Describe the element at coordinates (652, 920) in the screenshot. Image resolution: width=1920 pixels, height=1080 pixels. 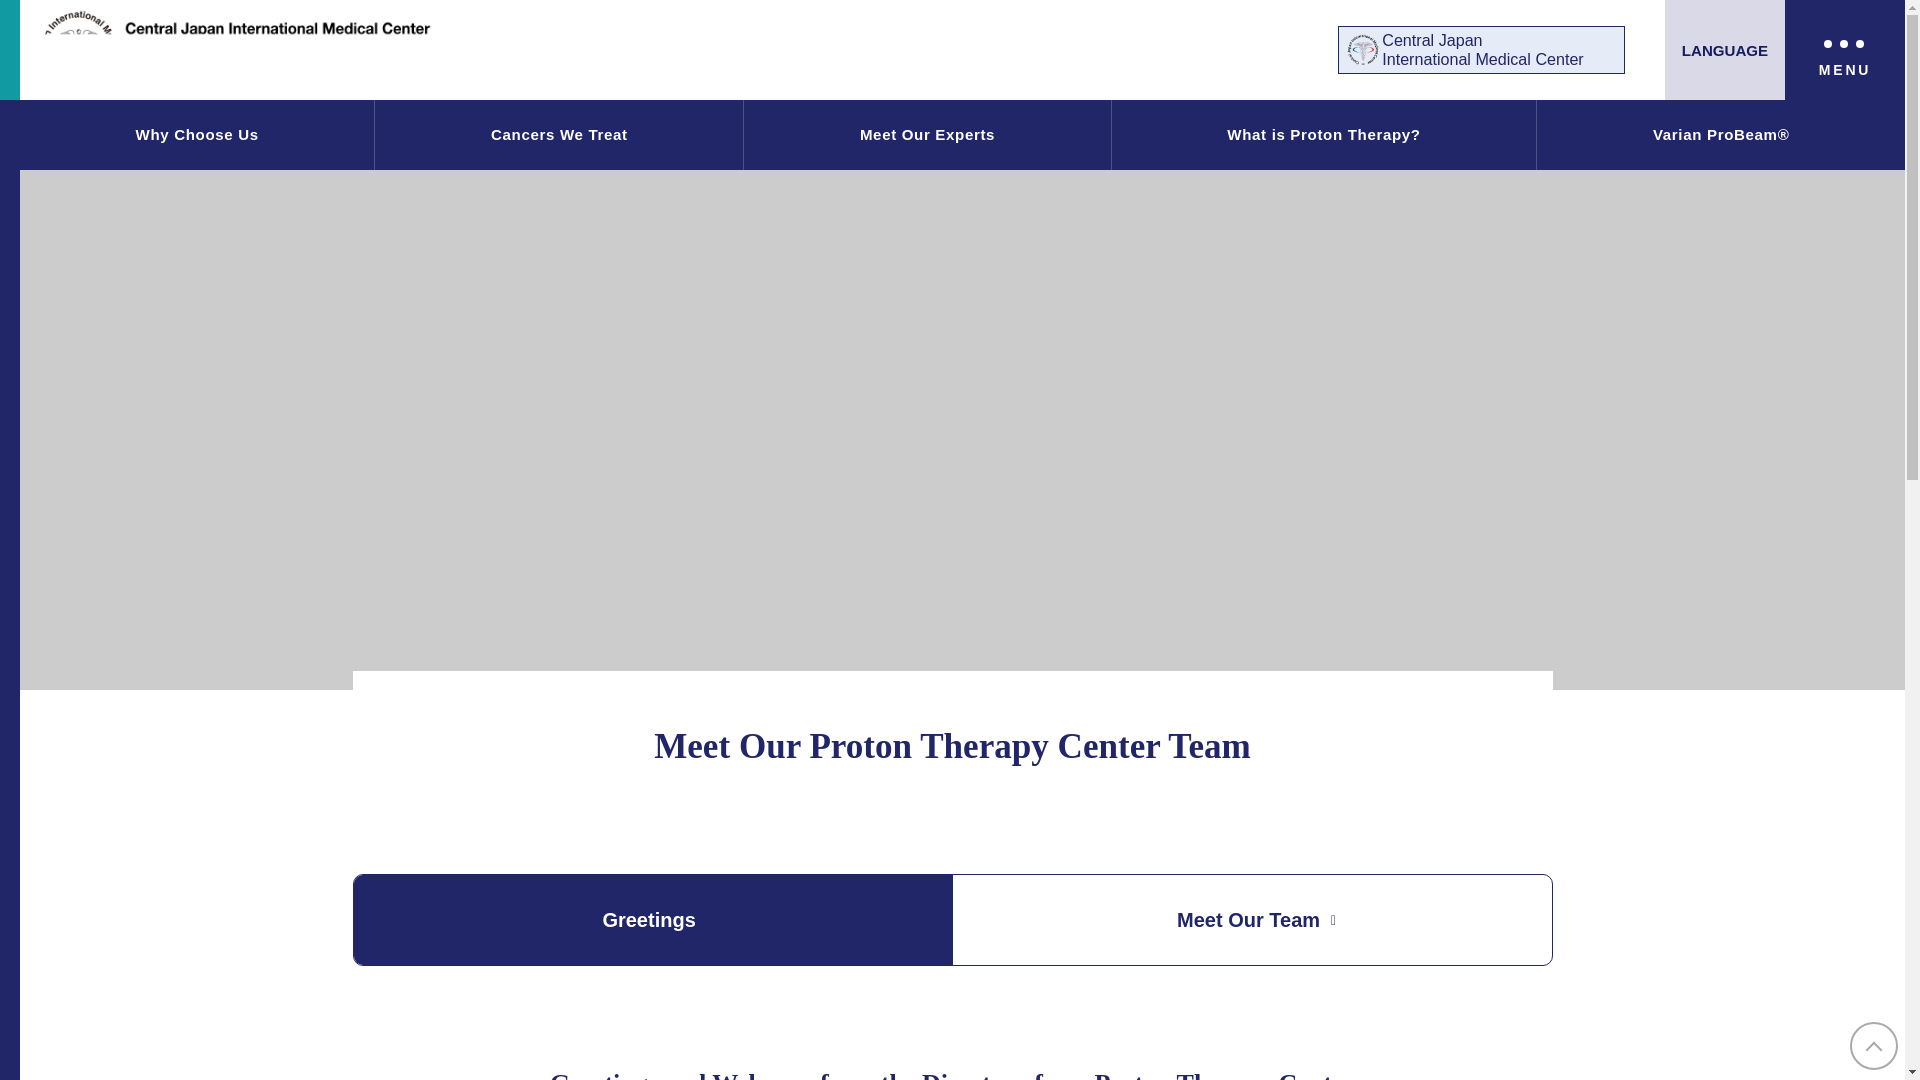
I see `Greetings` at that location.